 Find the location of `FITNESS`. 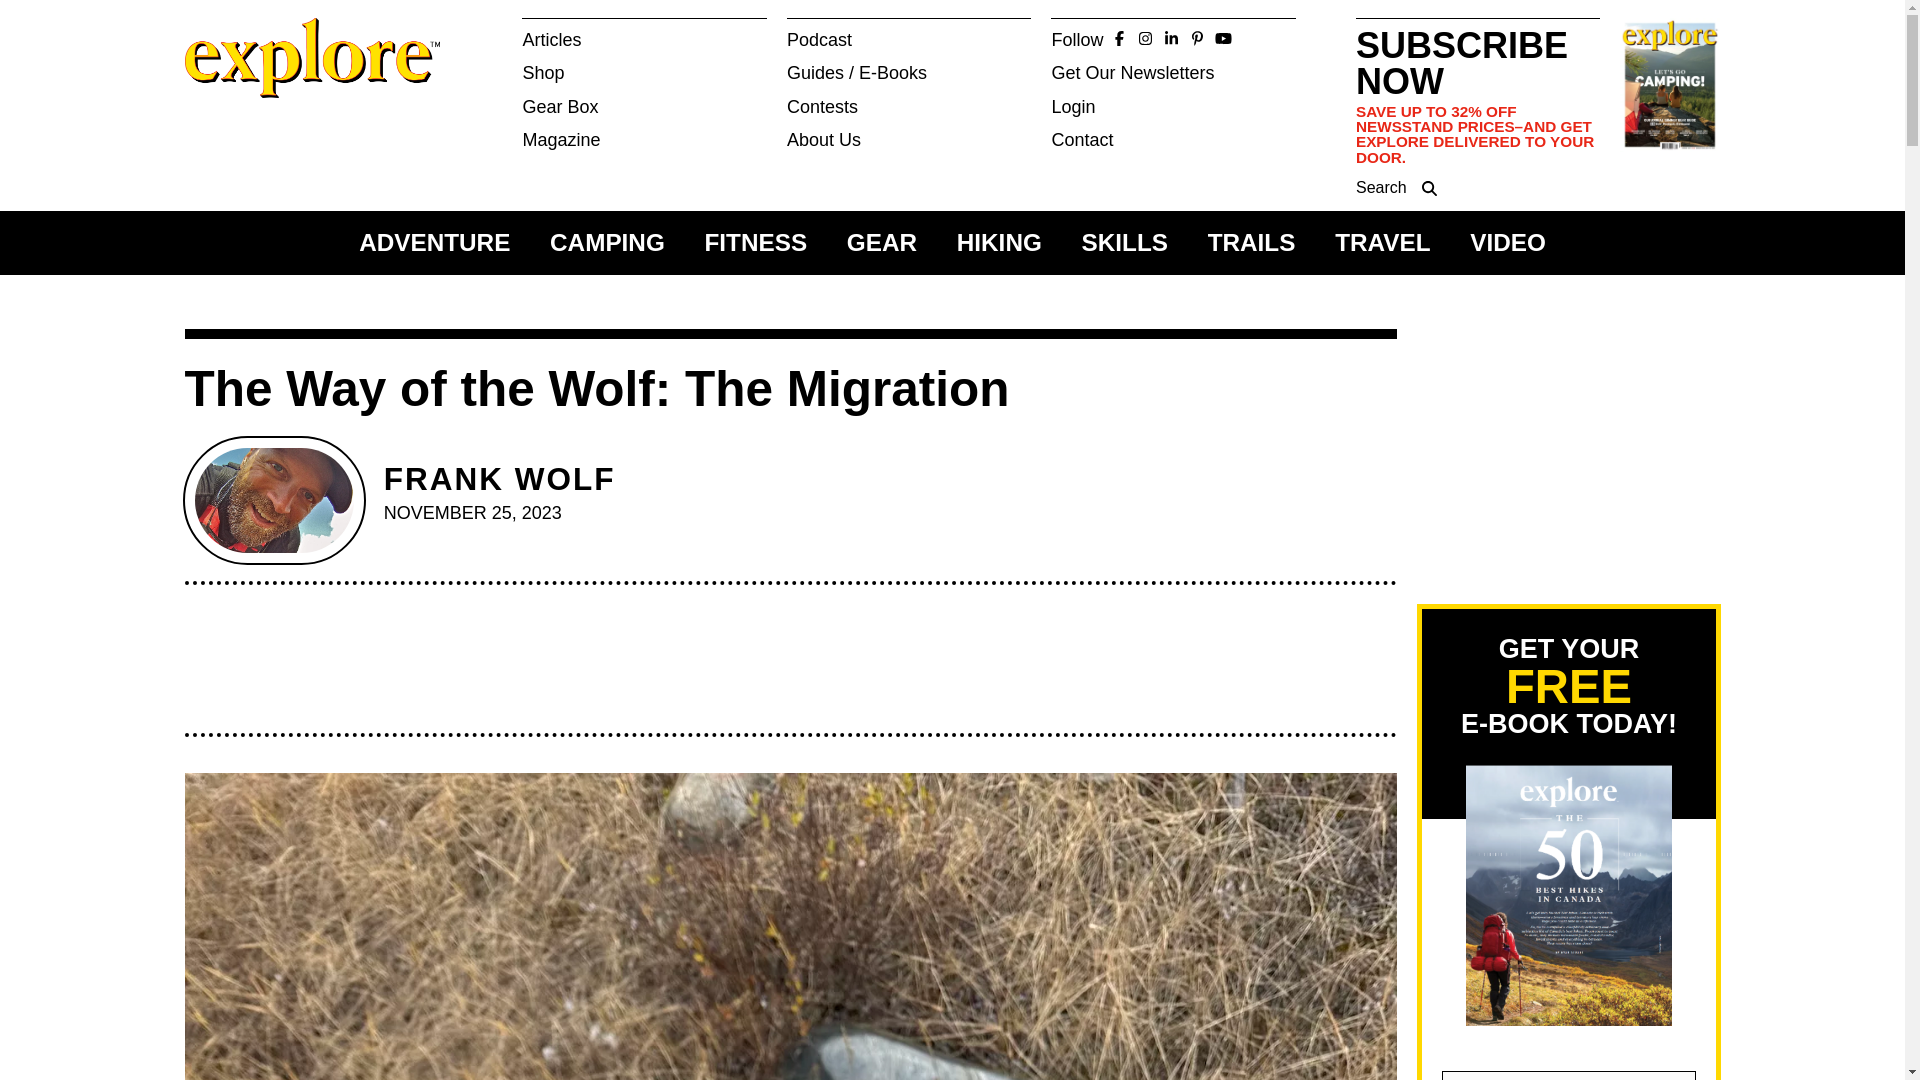

FITNESS is located at coordinates (756, 242).